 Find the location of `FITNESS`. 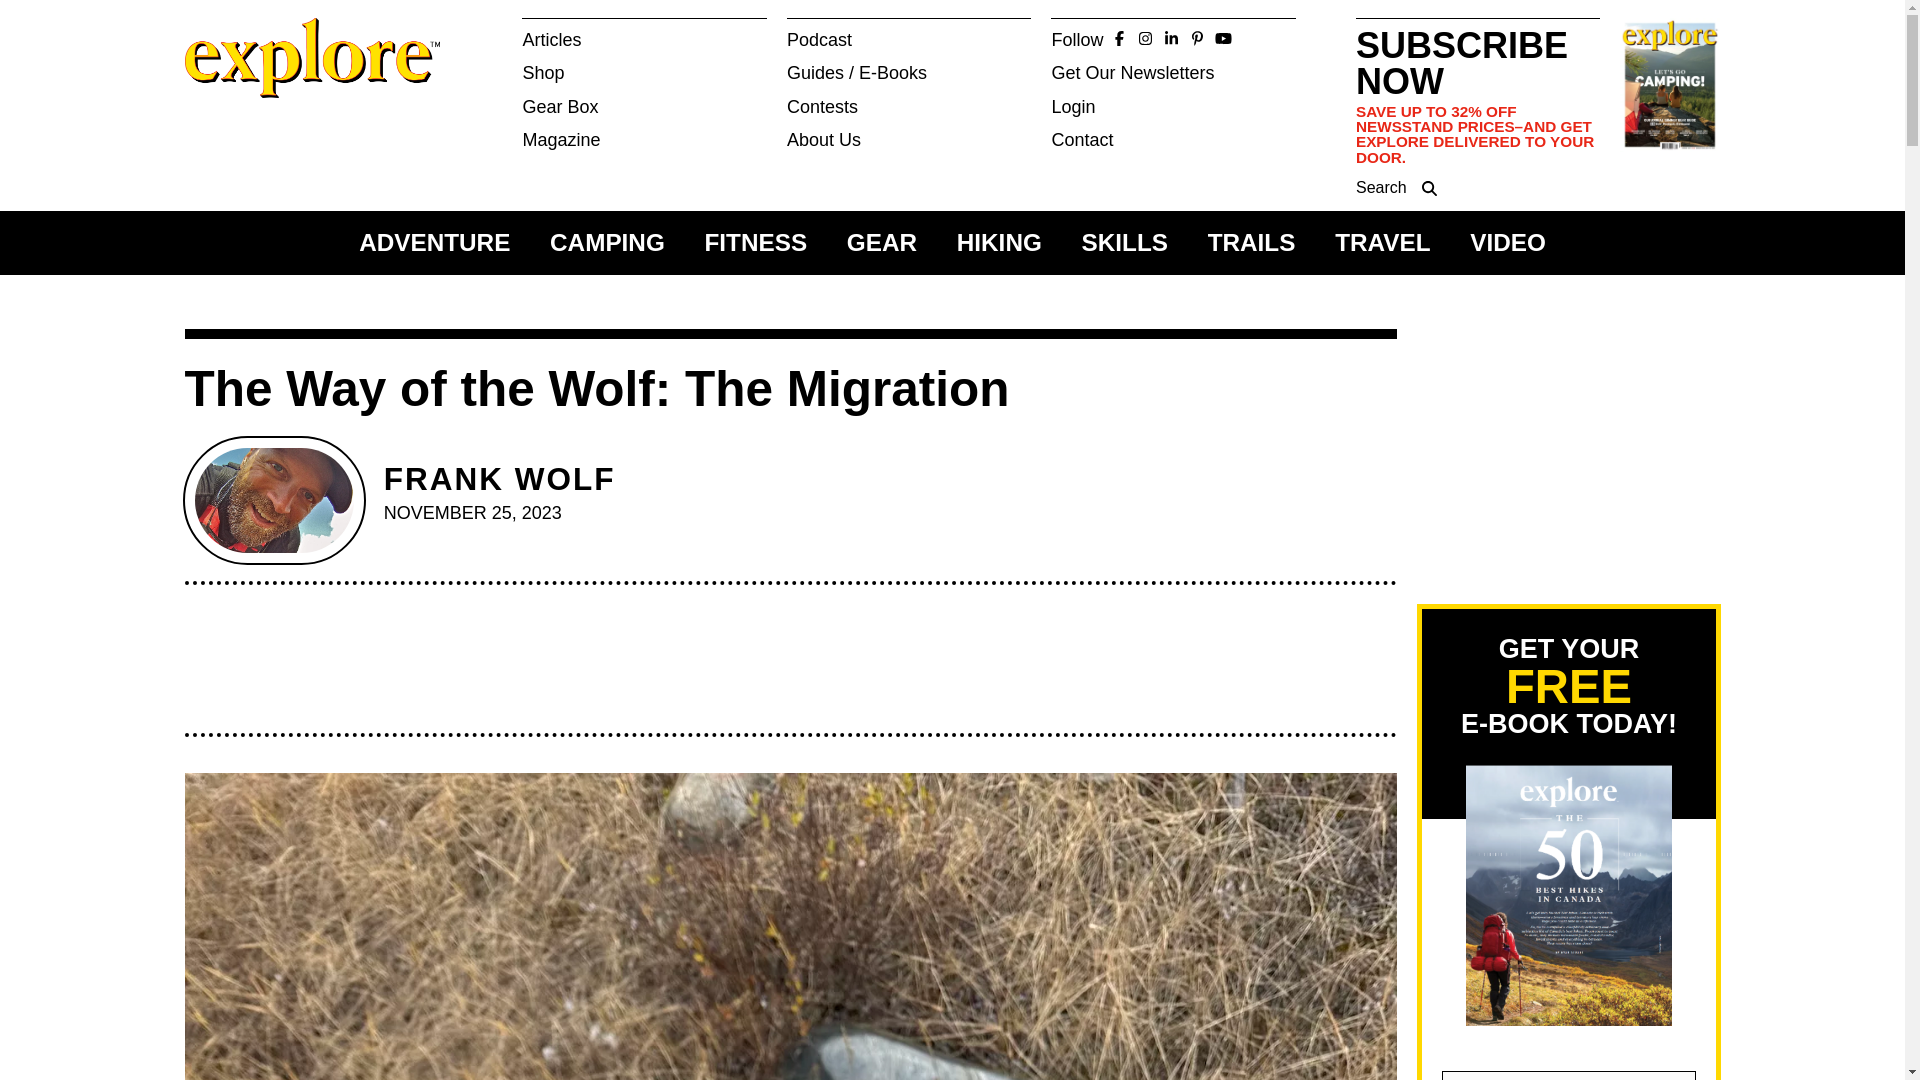

FITNESS is located at coordinates (756, 242).